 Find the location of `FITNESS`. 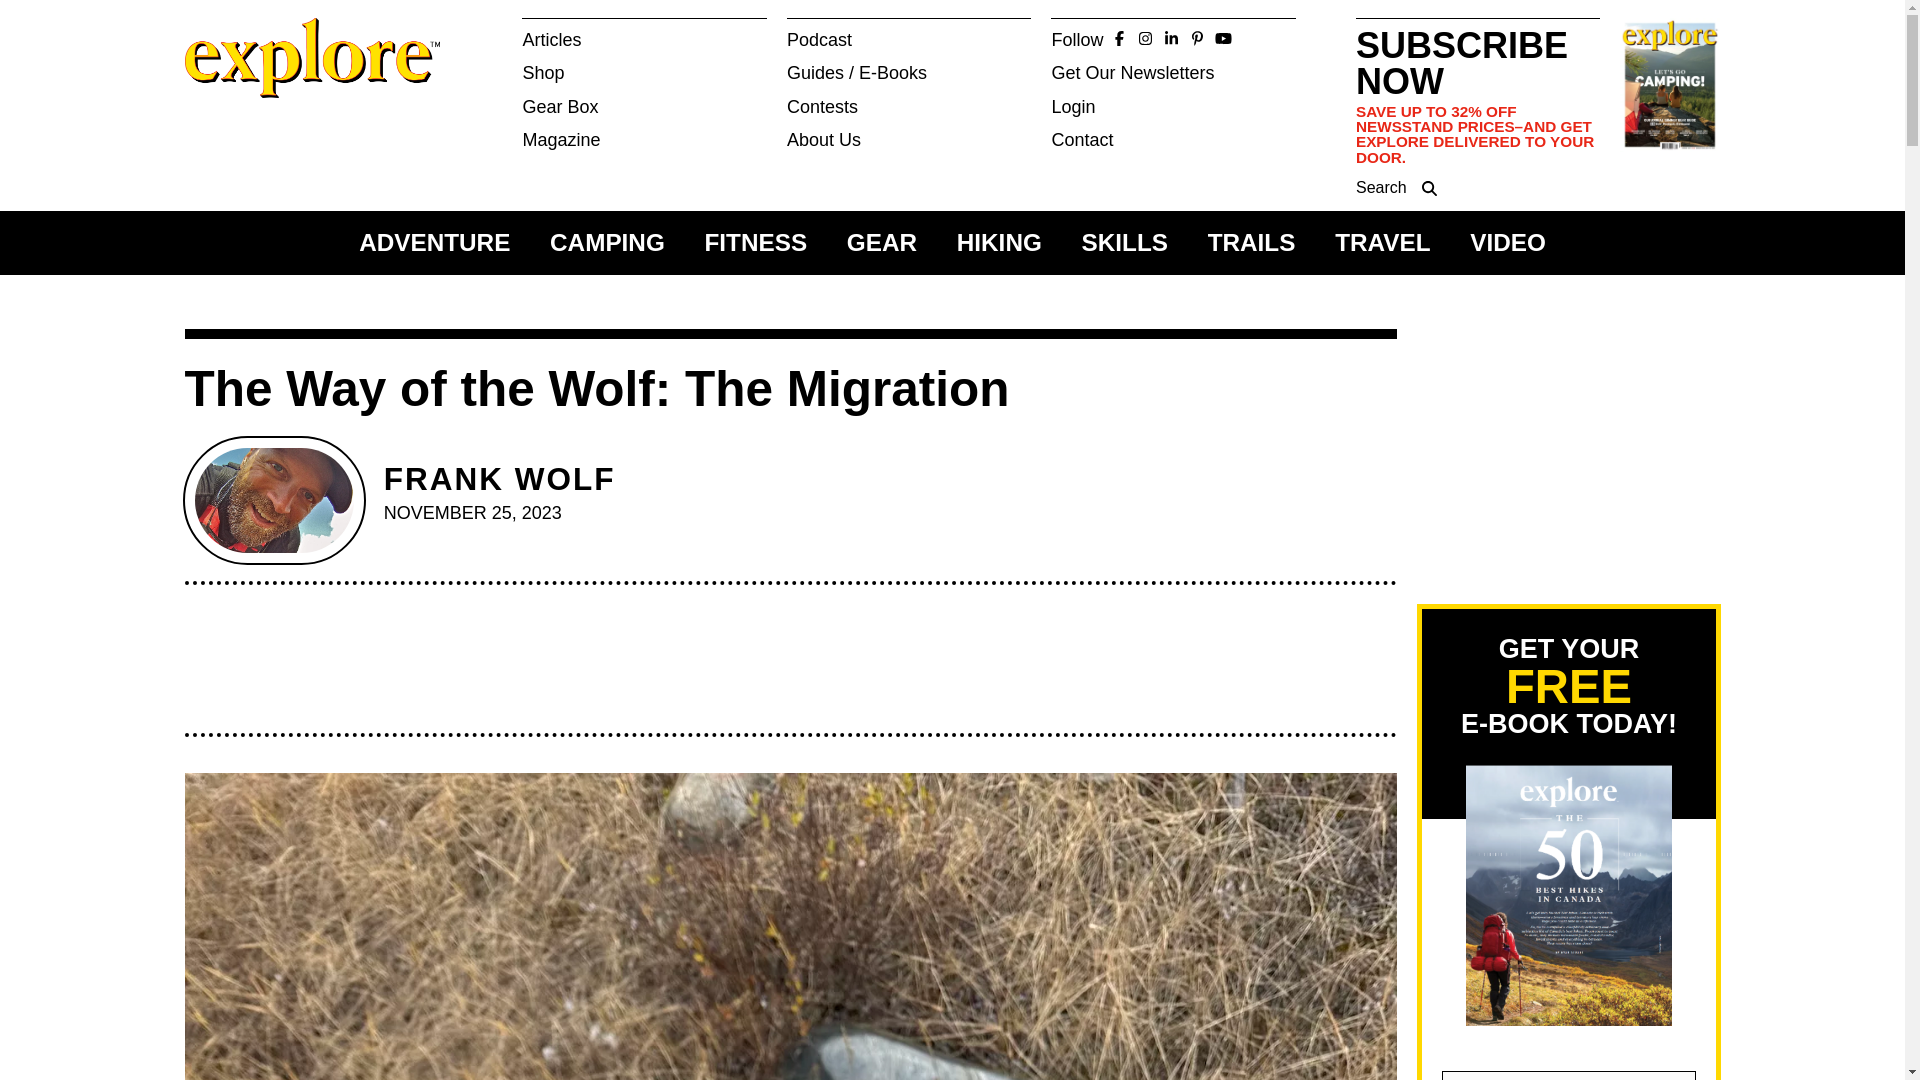

FITNESS is located at coordinates (756, 242).